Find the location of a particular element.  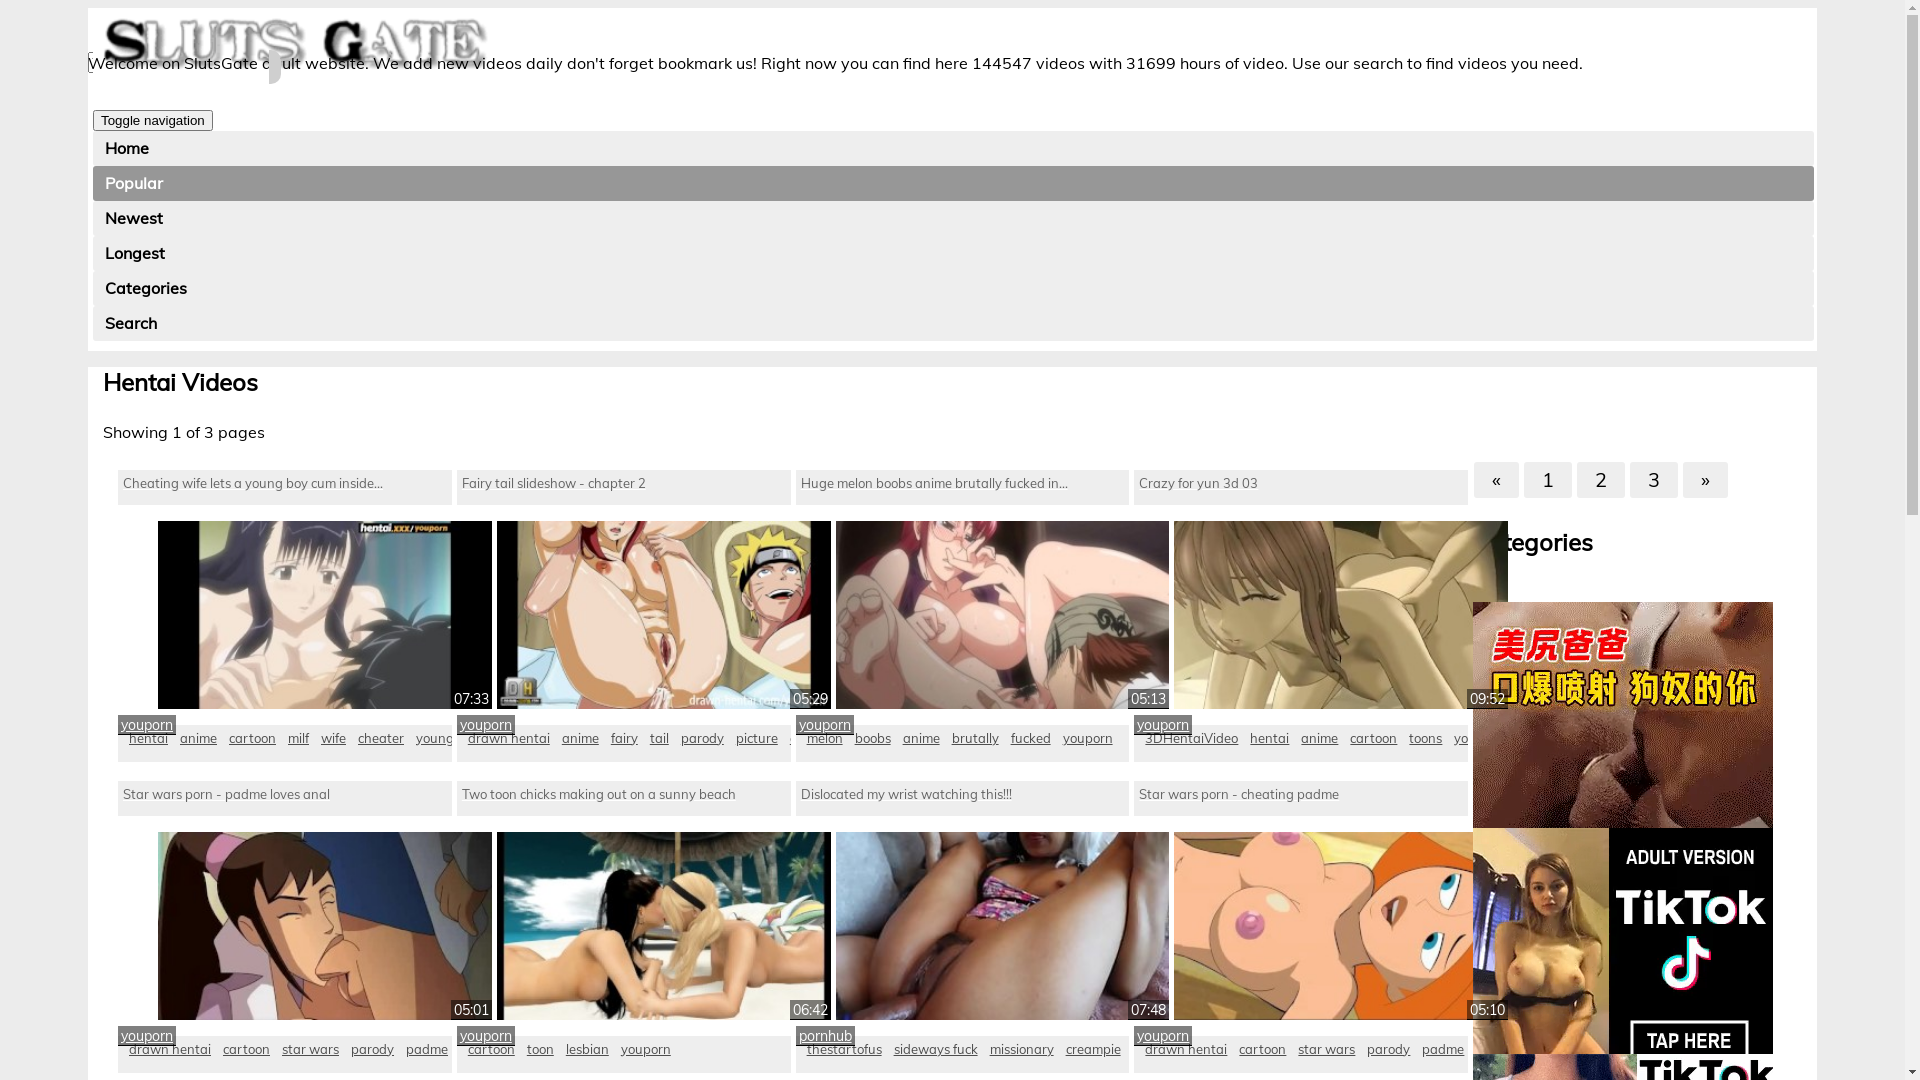

tail is located at coordinates (660, 738).